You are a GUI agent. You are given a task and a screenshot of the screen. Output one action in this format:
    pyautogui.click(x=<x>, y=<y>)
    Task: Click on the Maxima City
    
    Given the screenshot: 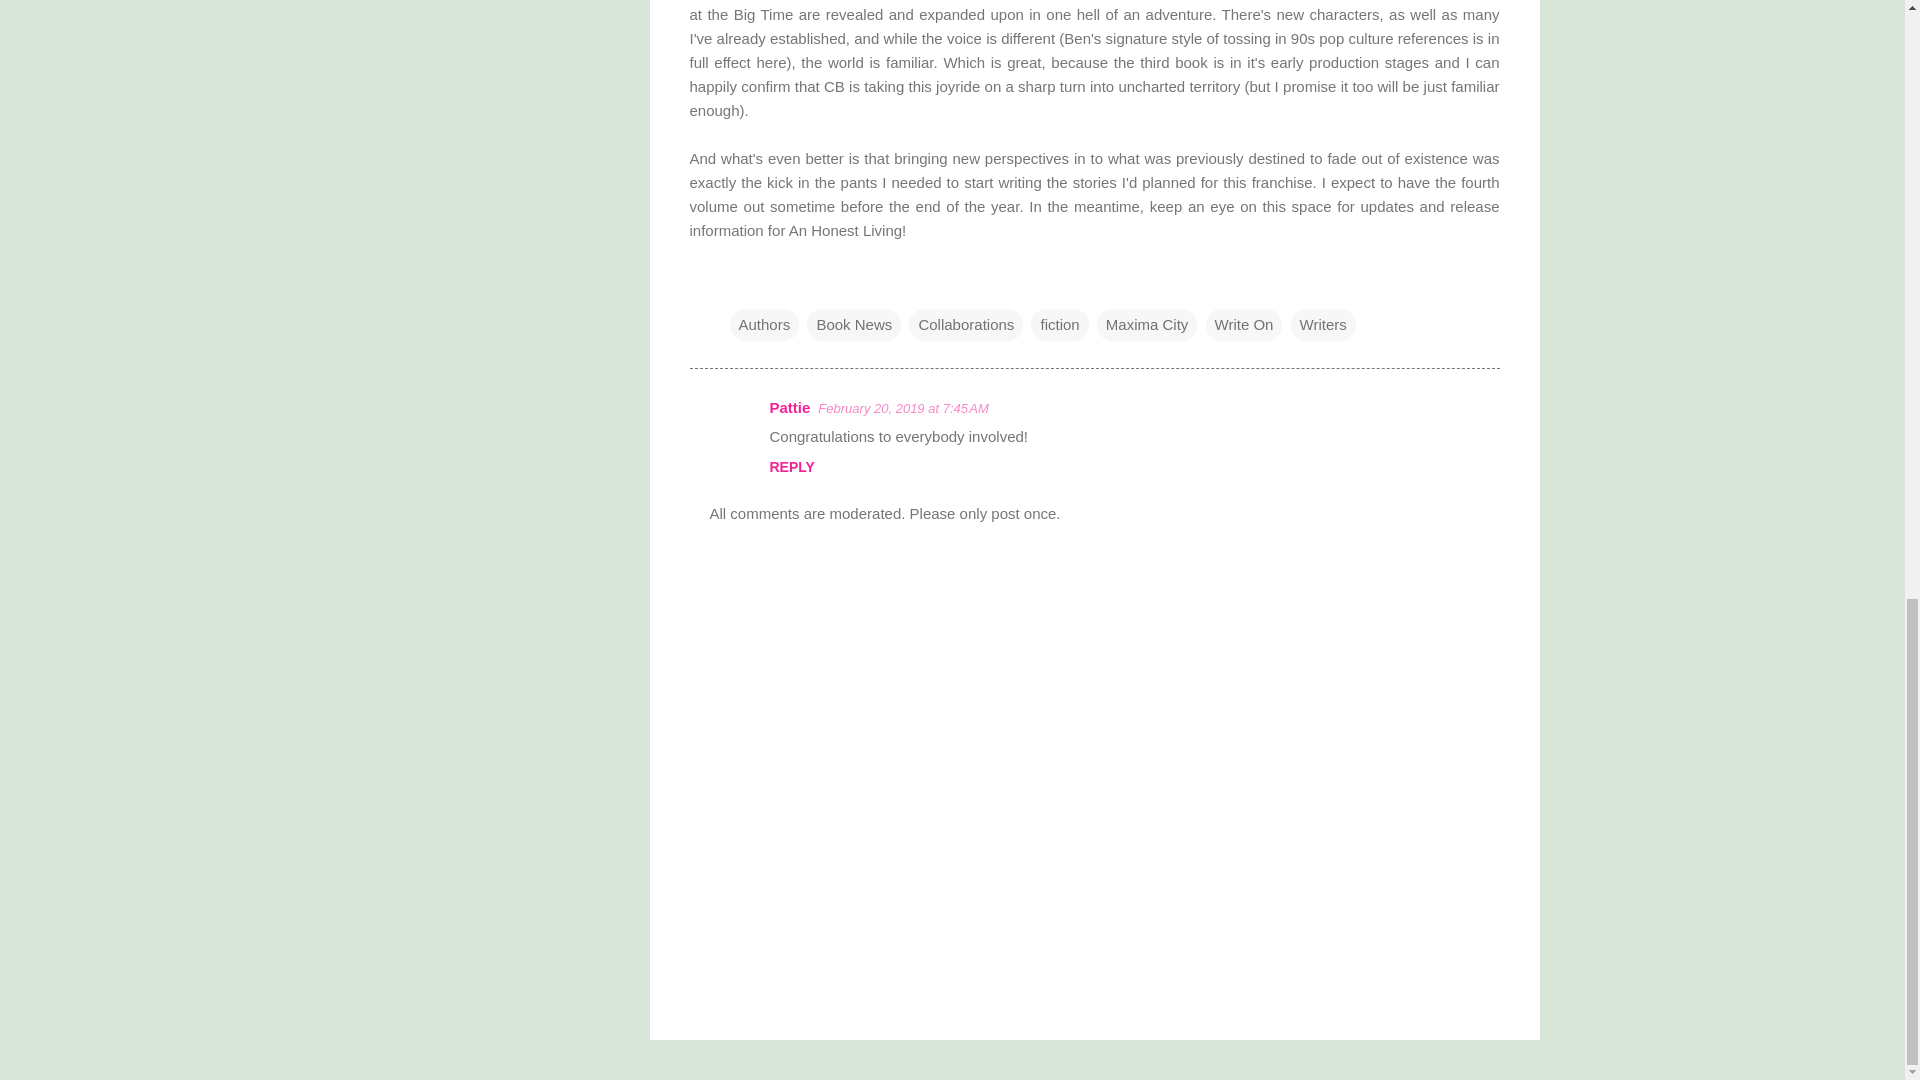 What is the action you would take?
    pyautogui.click(x=1147, y=324)
    